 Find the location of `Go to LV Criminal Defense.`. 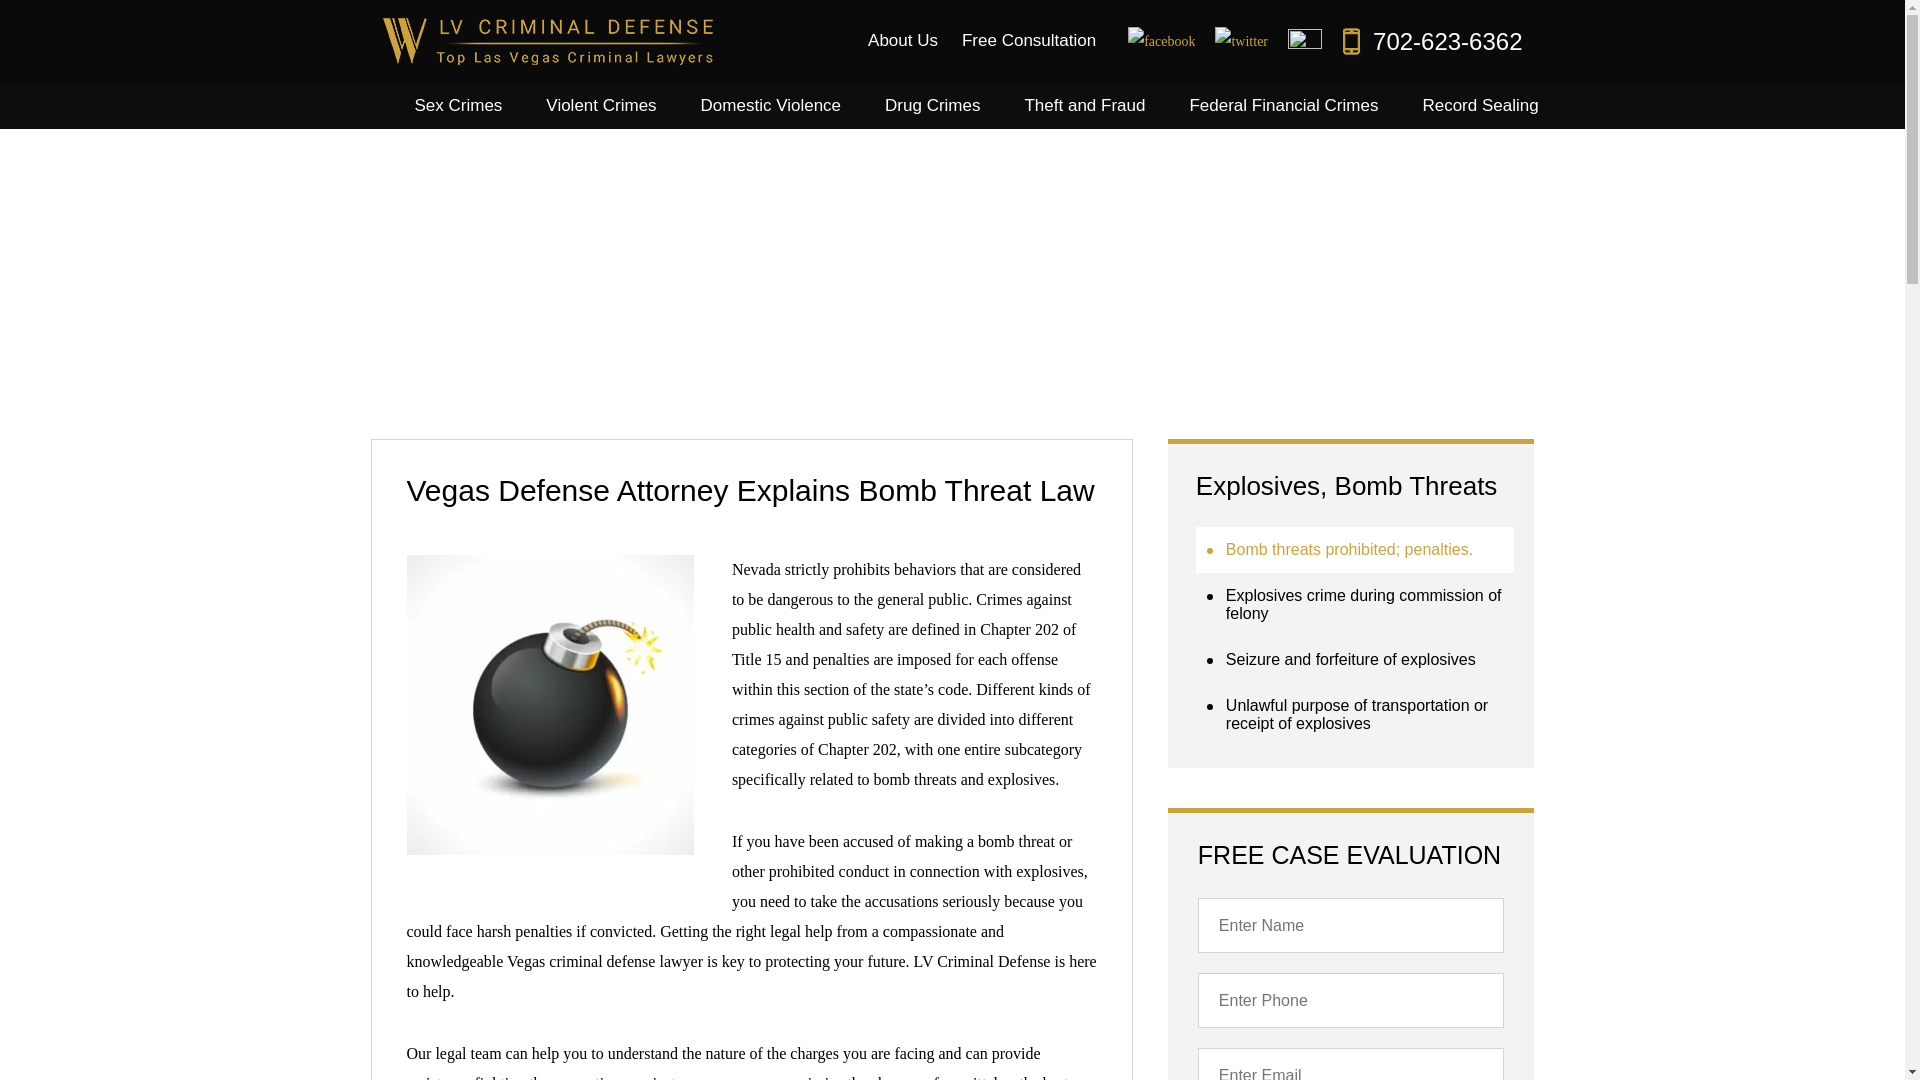

Go to LV Criminal Defense. is located at coordinates (408, 326).